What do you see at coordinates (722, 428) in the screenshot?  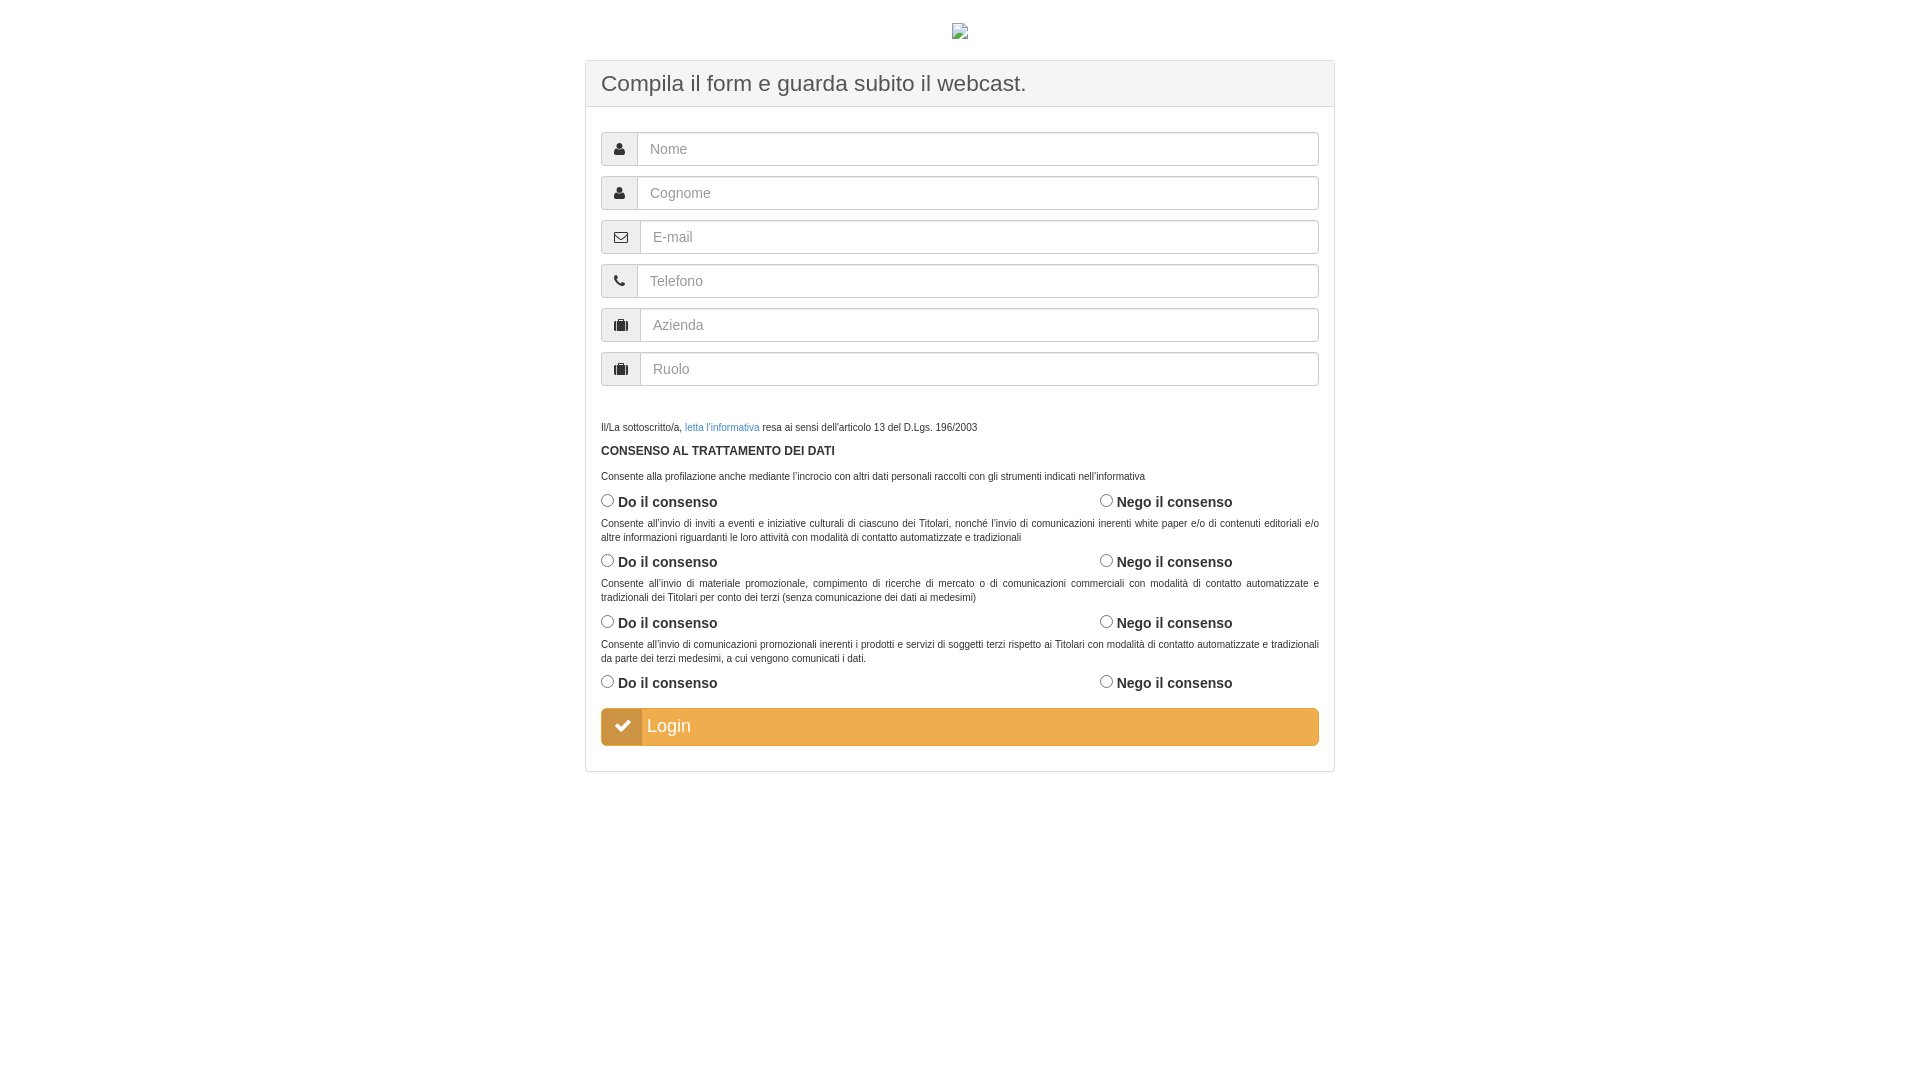 I see `letta l'informativa` at bounding box center [722, 428].